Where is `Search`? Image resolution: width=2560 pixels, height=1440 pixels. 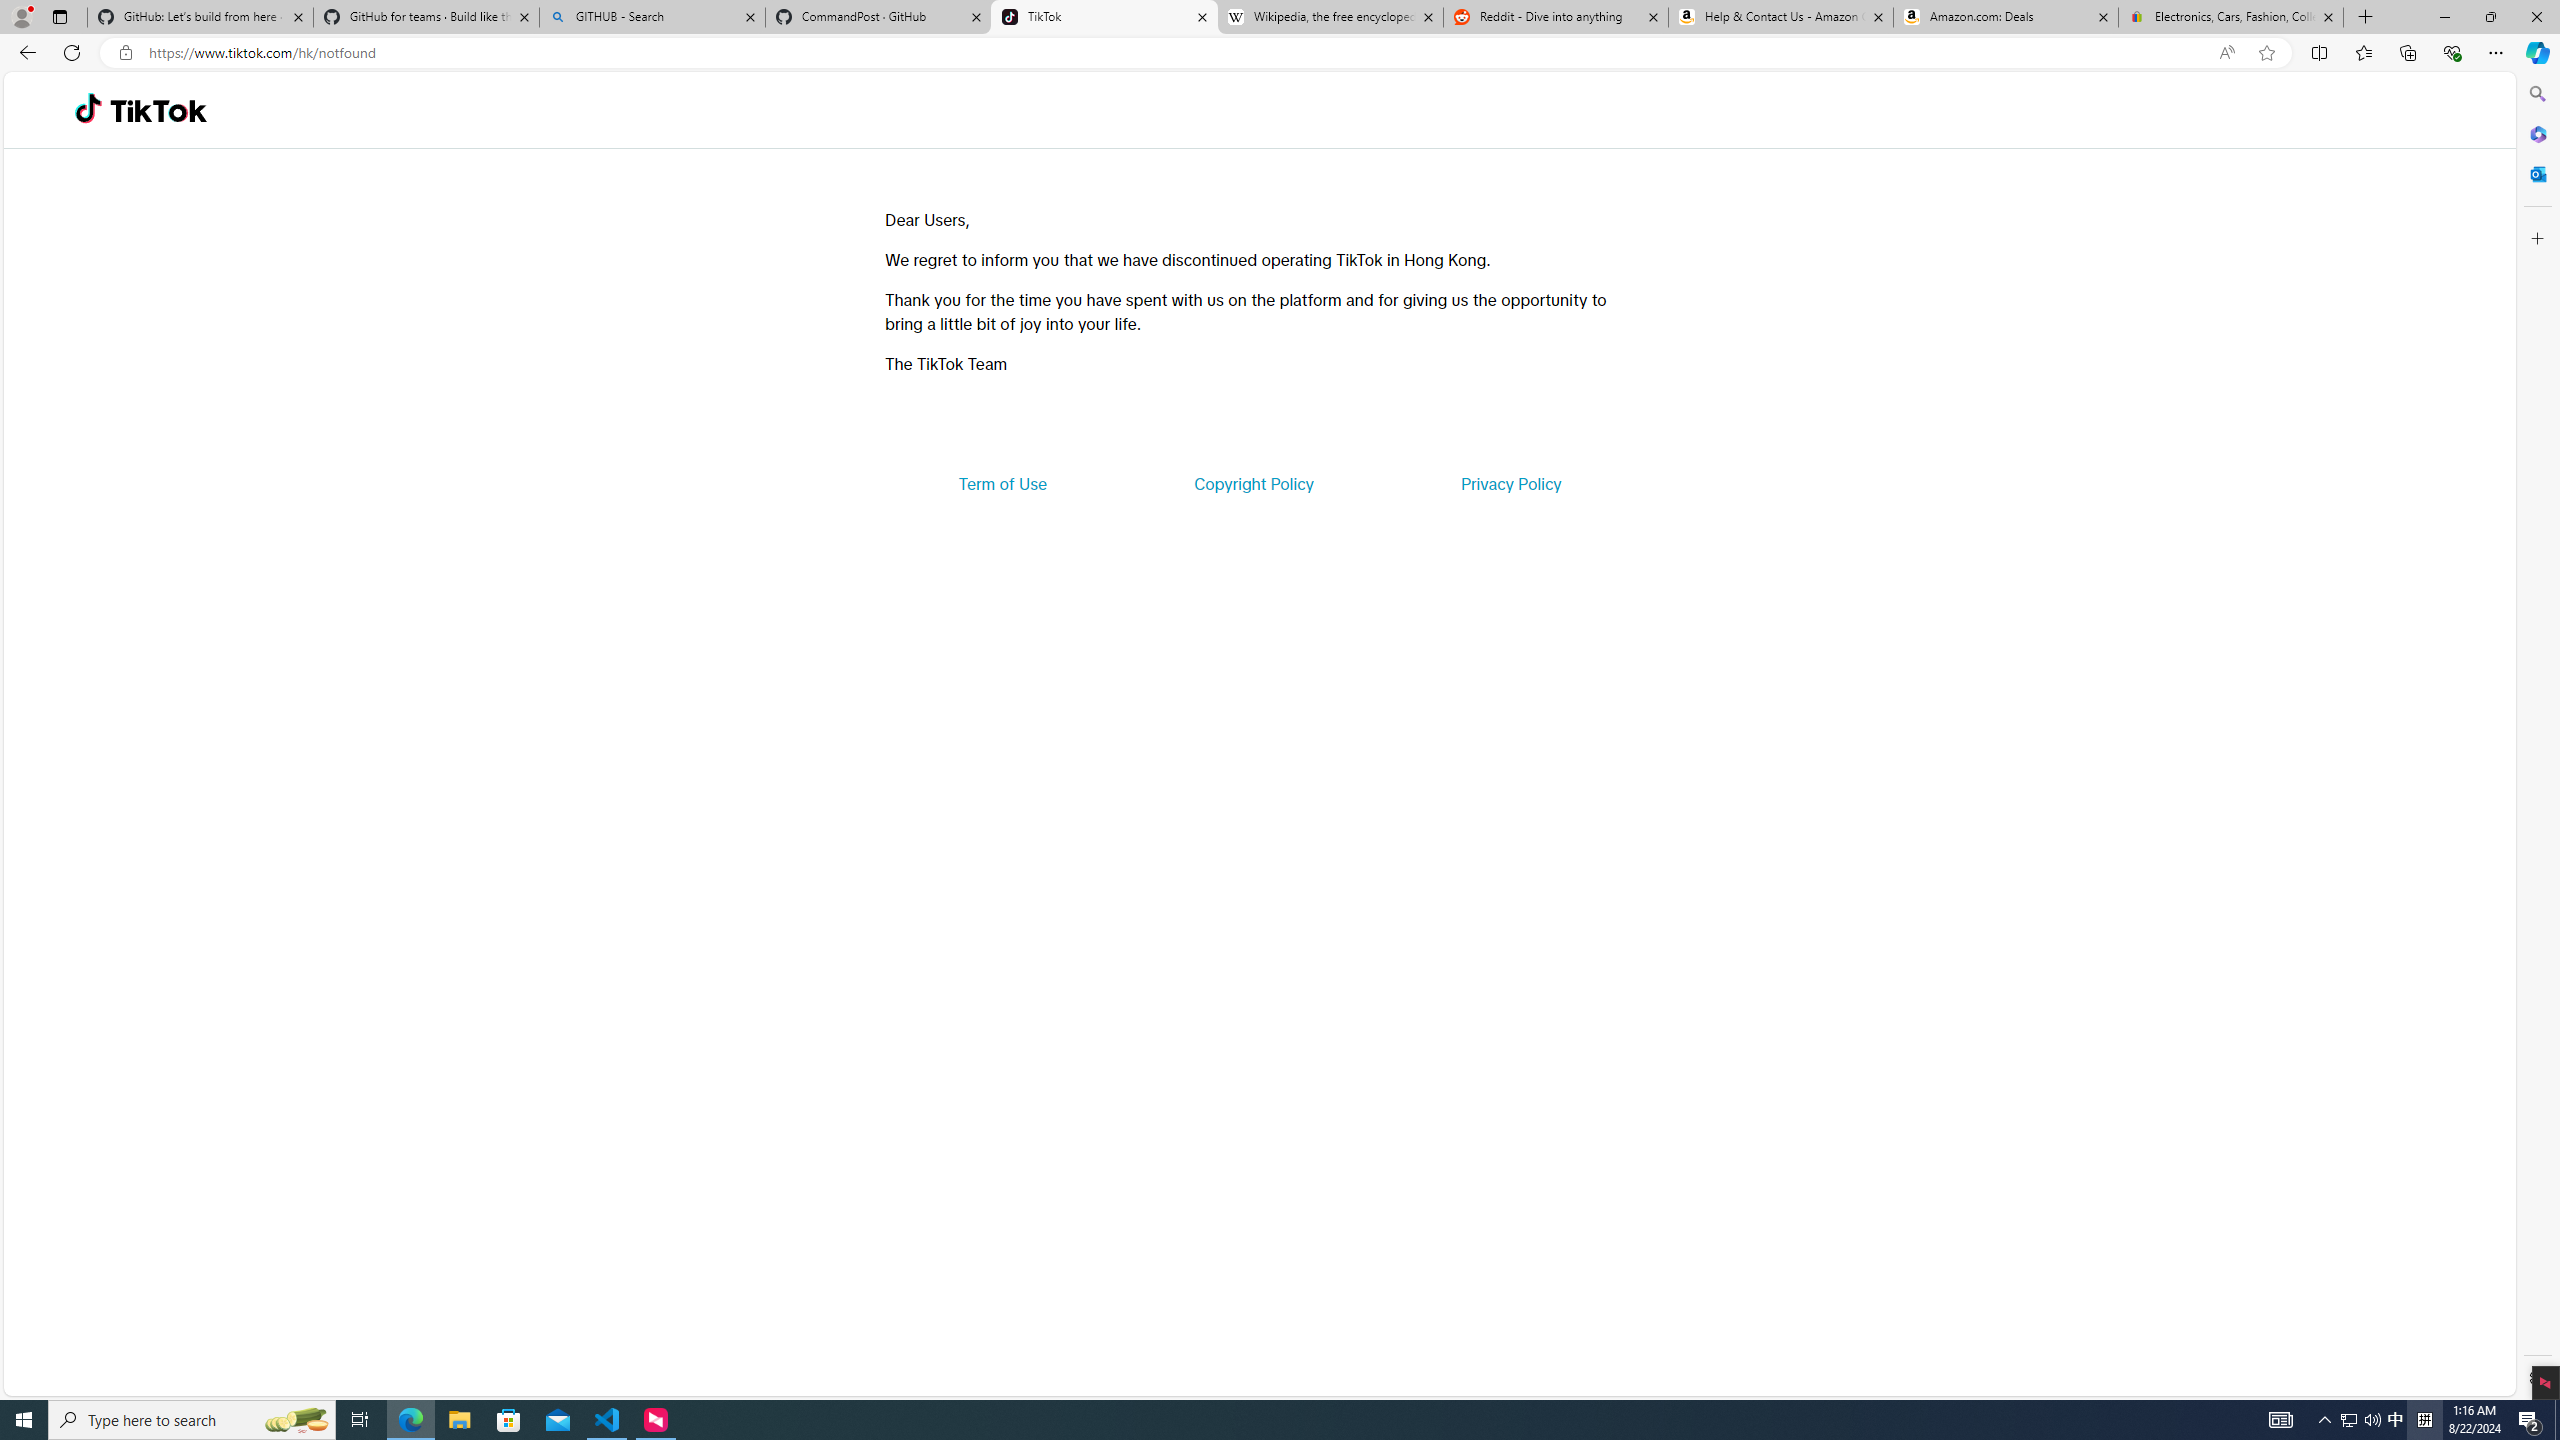 Search is located at coordinates (2536, 94).